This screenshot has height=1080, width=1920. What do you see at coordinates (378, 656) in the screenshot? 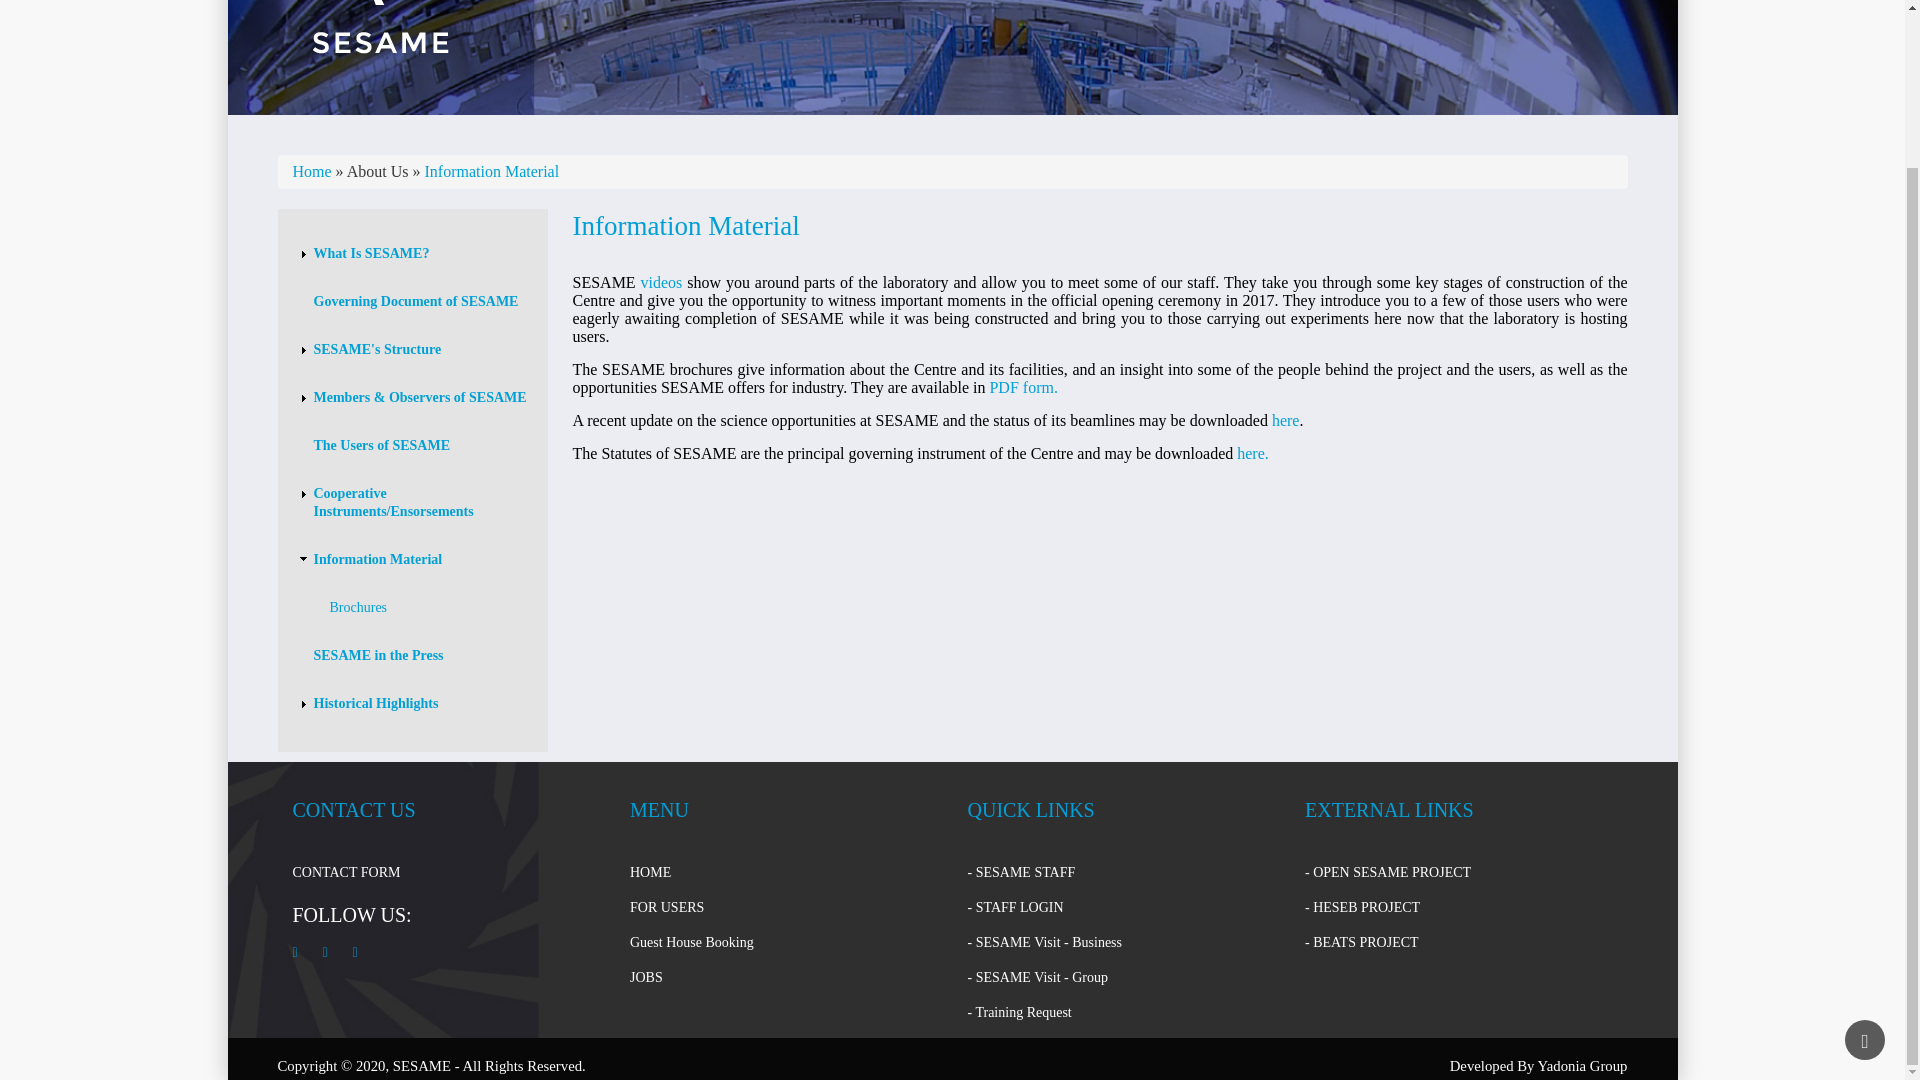
I see `SESAME in the Press` at bounding box center [378, 656].